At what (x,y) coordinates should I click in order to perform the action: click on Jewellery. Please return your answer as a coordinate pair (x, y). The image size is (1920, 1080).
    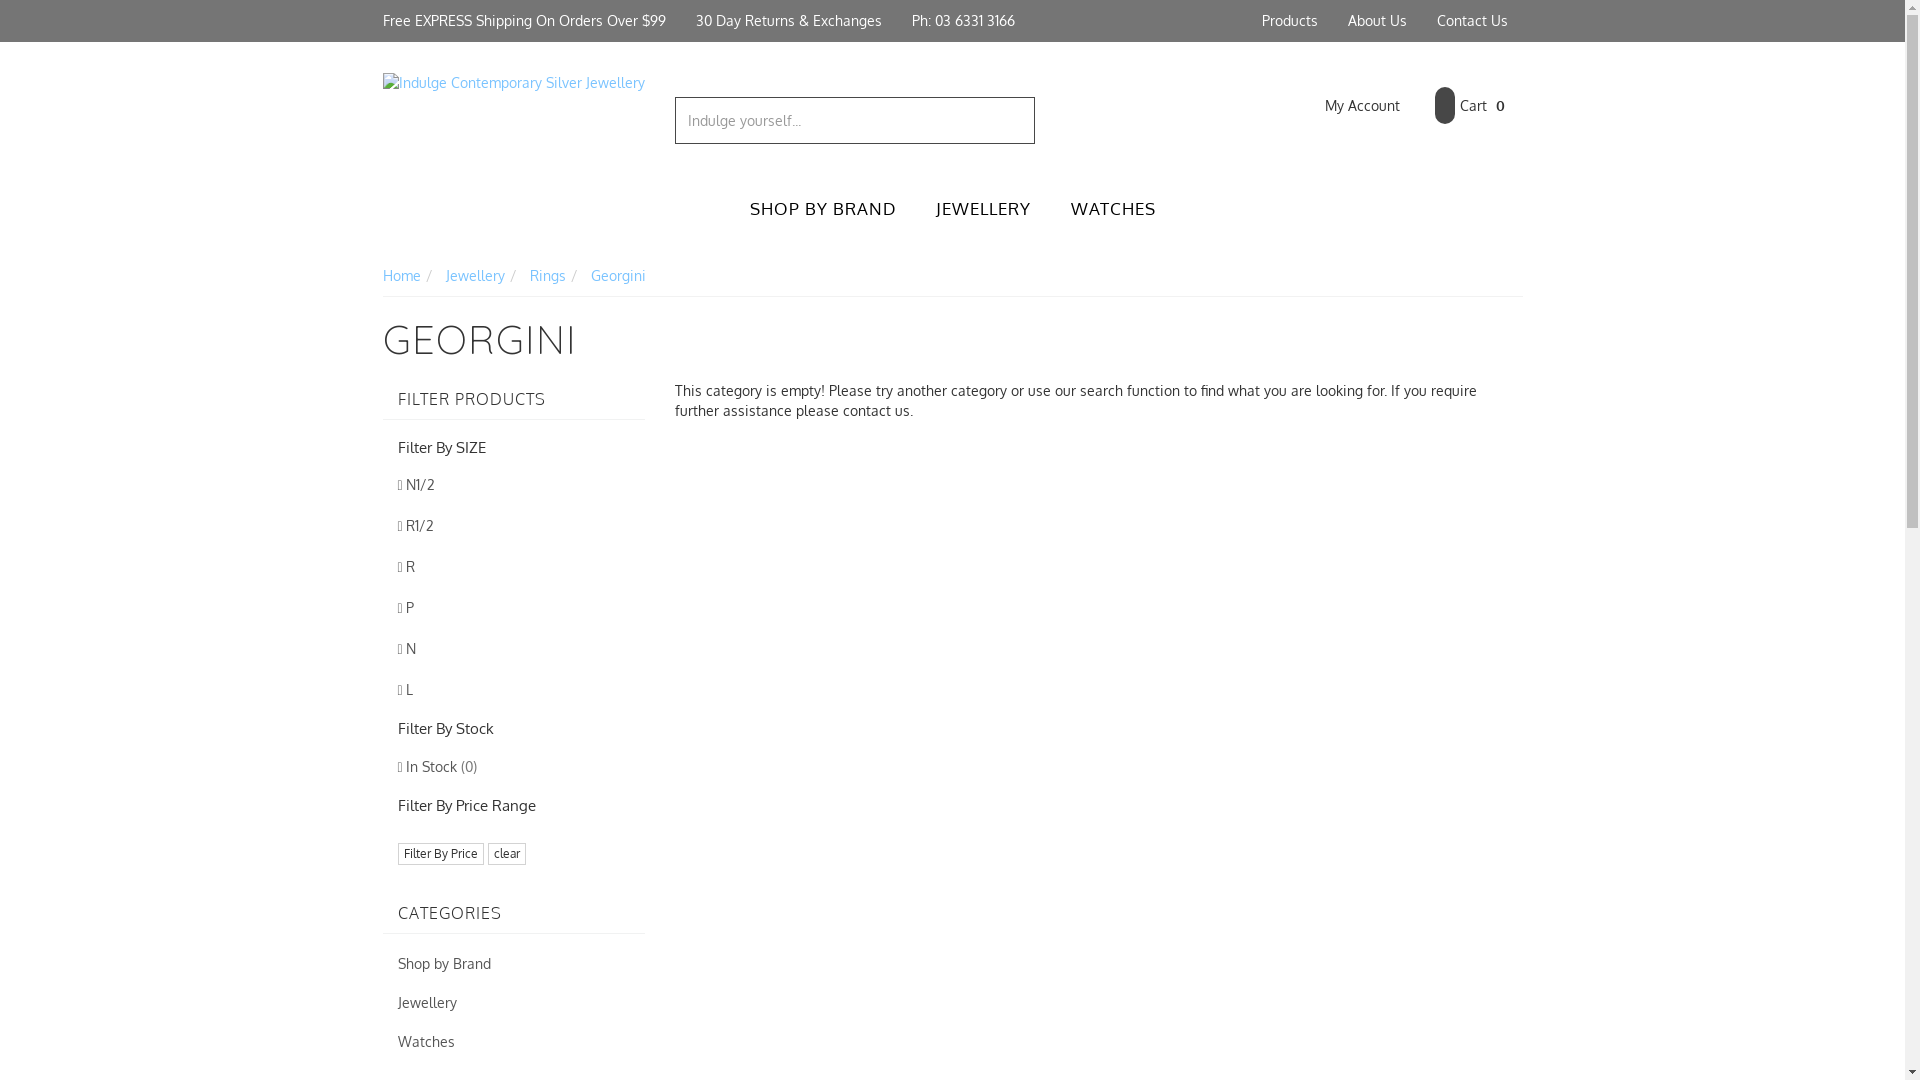
    Looking at the image, I should click on (475, 276).